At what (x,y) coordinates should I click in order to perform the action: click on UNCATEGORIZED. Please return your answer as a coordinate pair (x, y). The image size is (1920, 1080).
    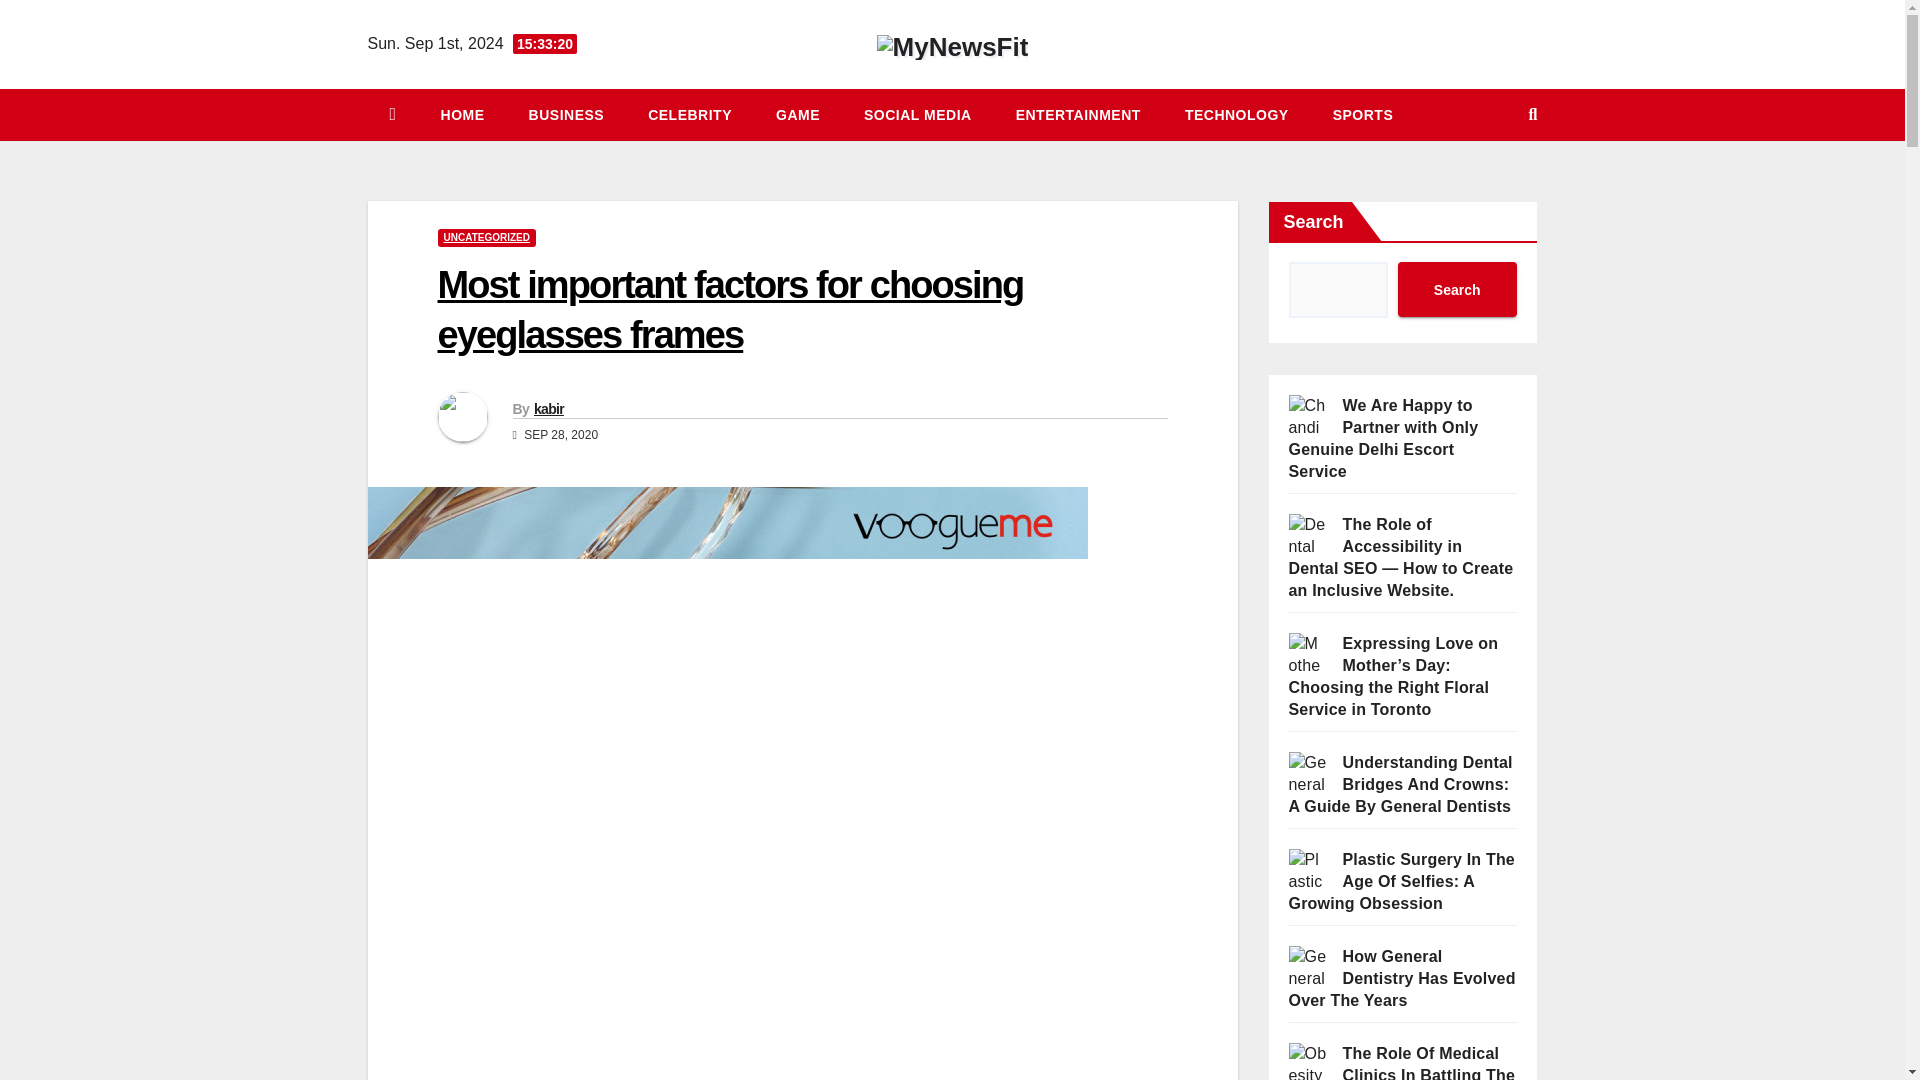
    Looking at the image, I should click on (486, 238).